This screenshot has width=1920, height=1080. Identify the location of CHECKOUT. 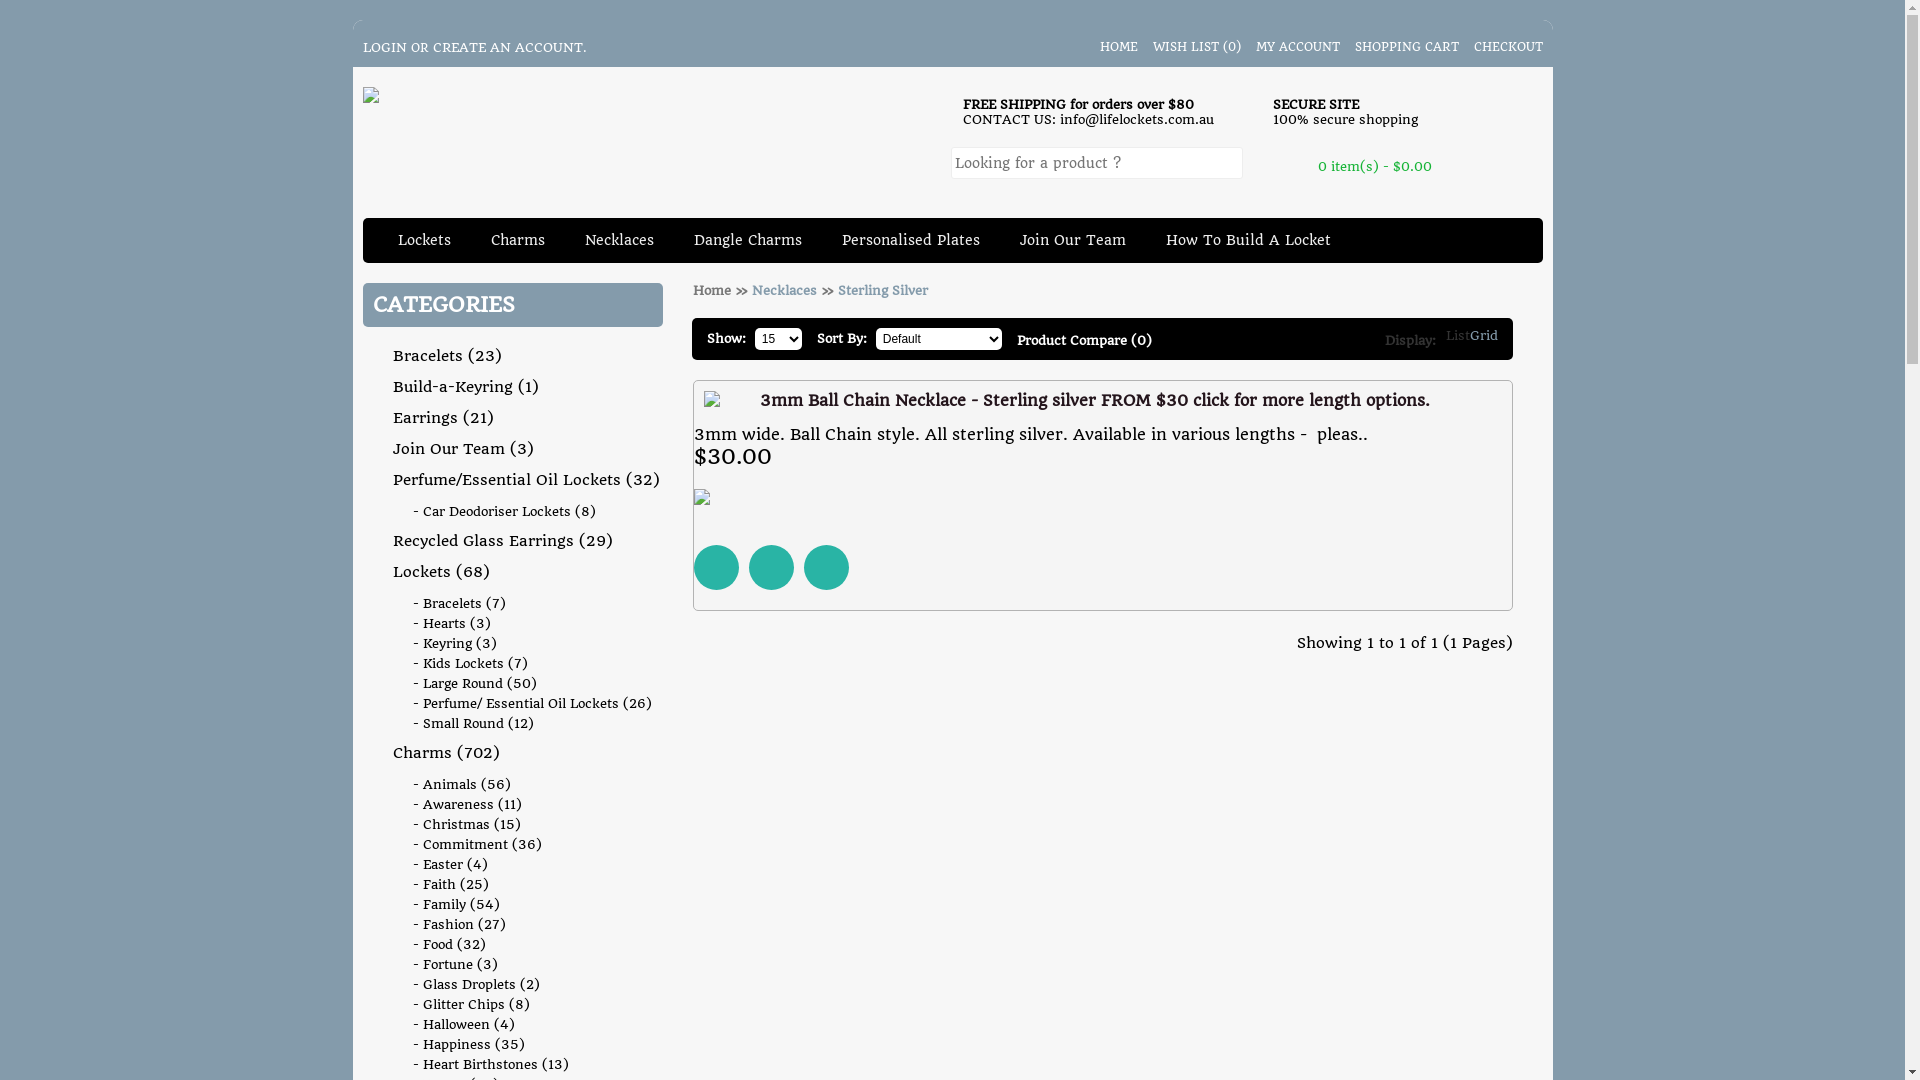
(1504, 47).